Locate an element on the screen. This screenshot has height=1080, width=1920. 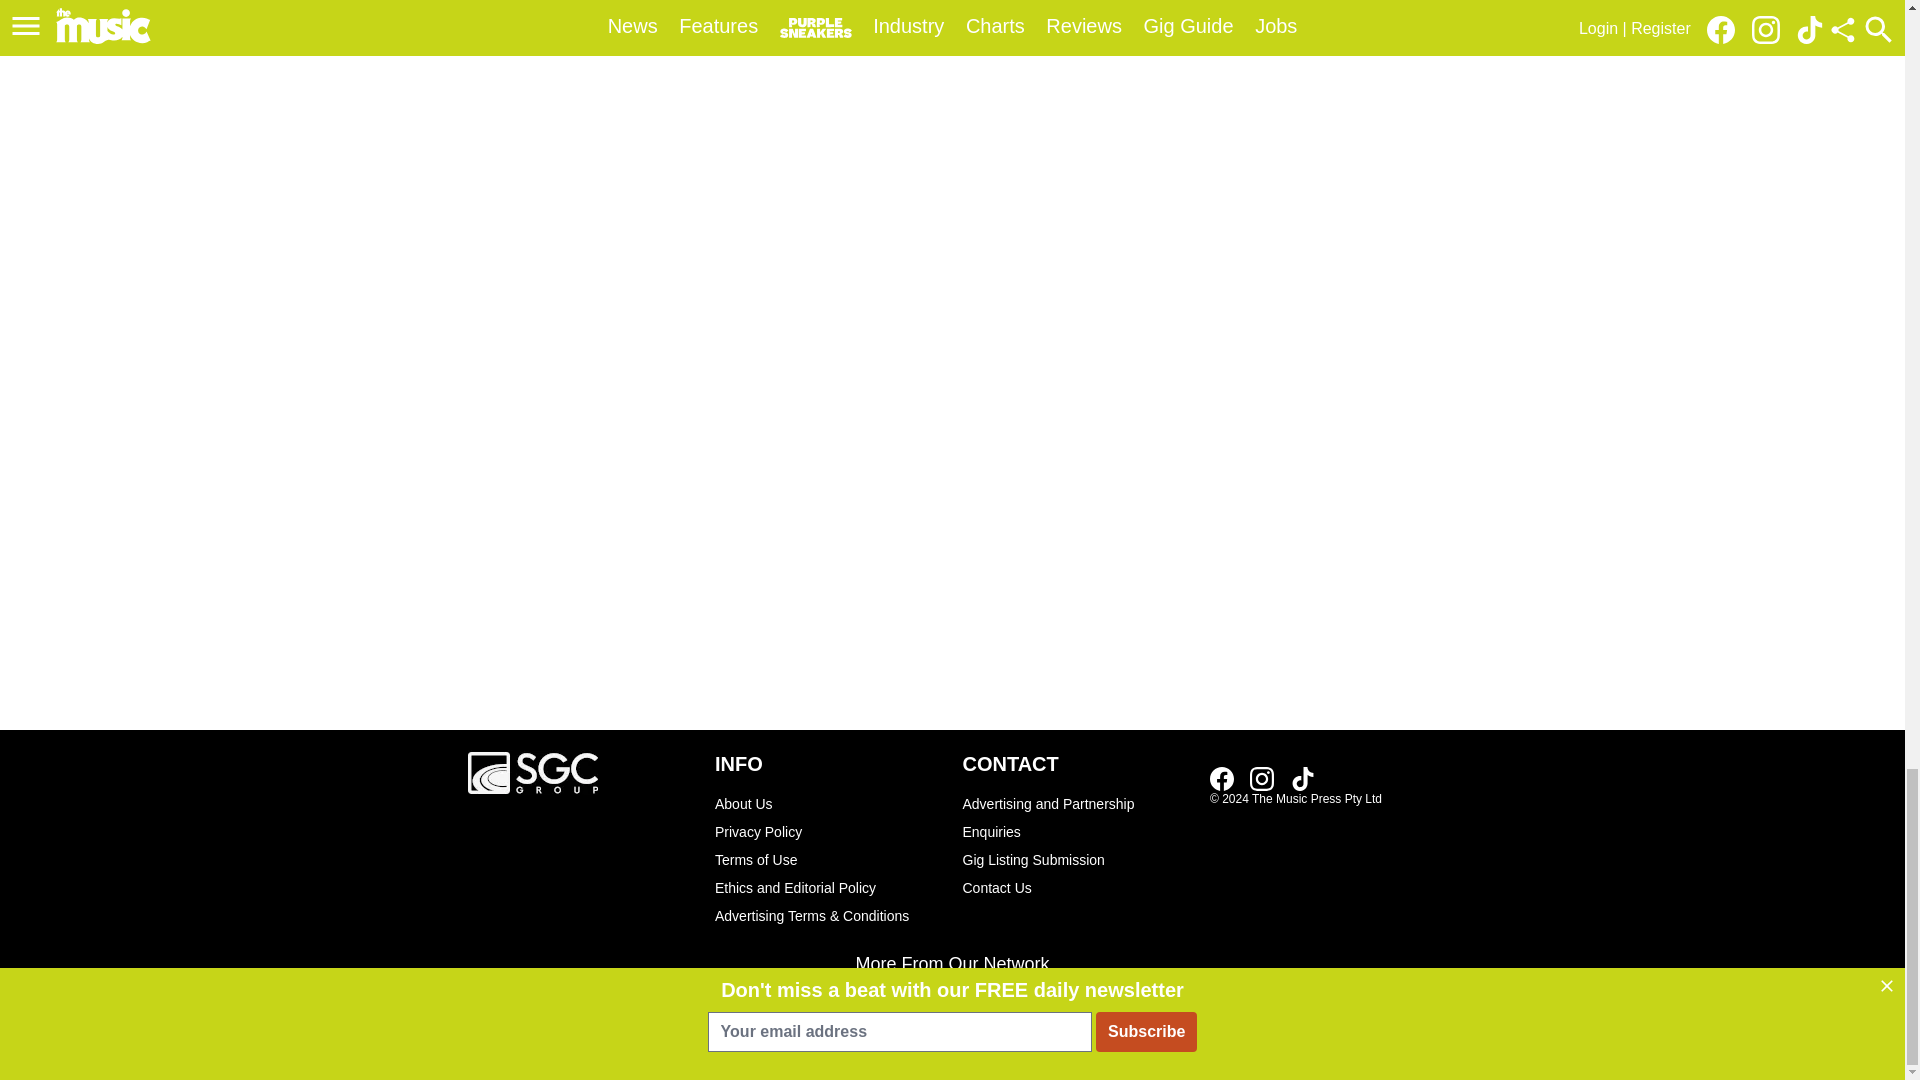
Link to our TikTok is located at coordinates (828, 803).